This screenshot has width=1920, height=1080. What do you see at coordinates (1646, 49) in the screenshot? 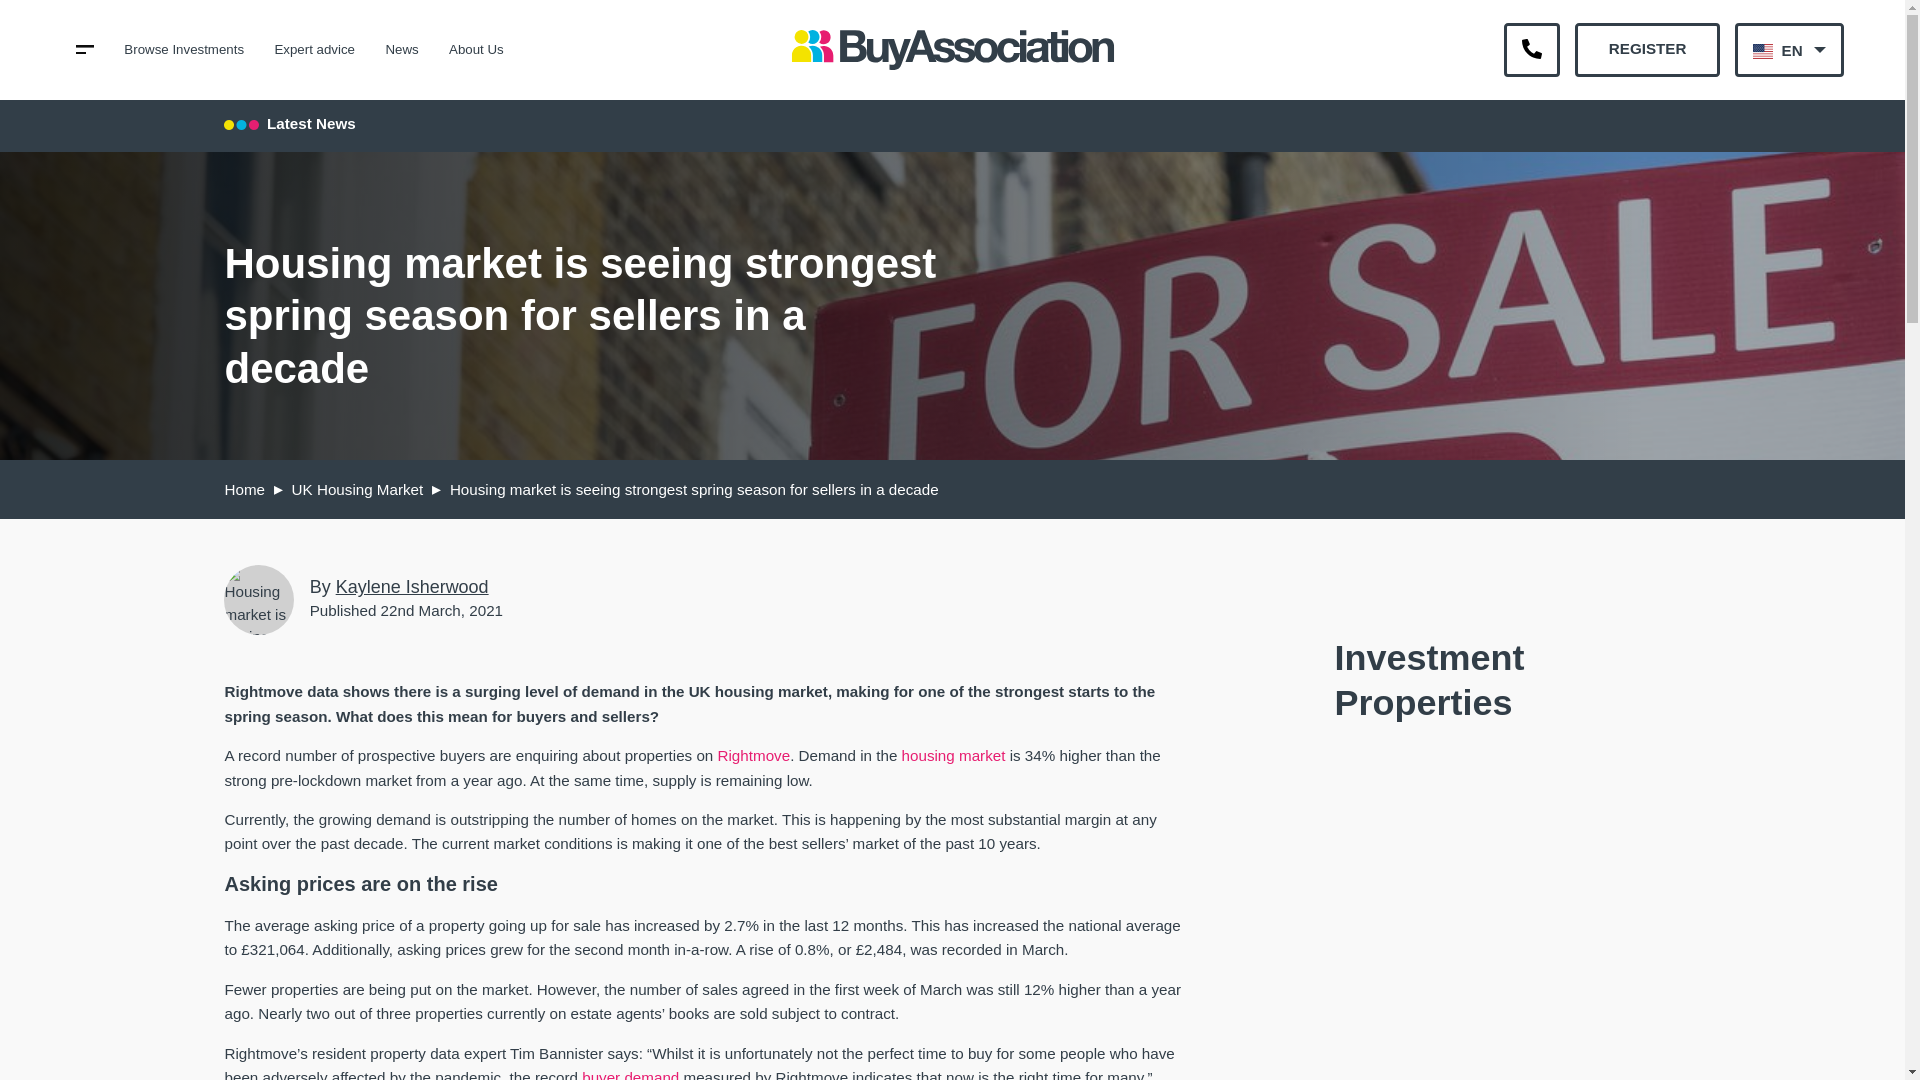
I see `REGISTER` at bounding box center [1646, 49].